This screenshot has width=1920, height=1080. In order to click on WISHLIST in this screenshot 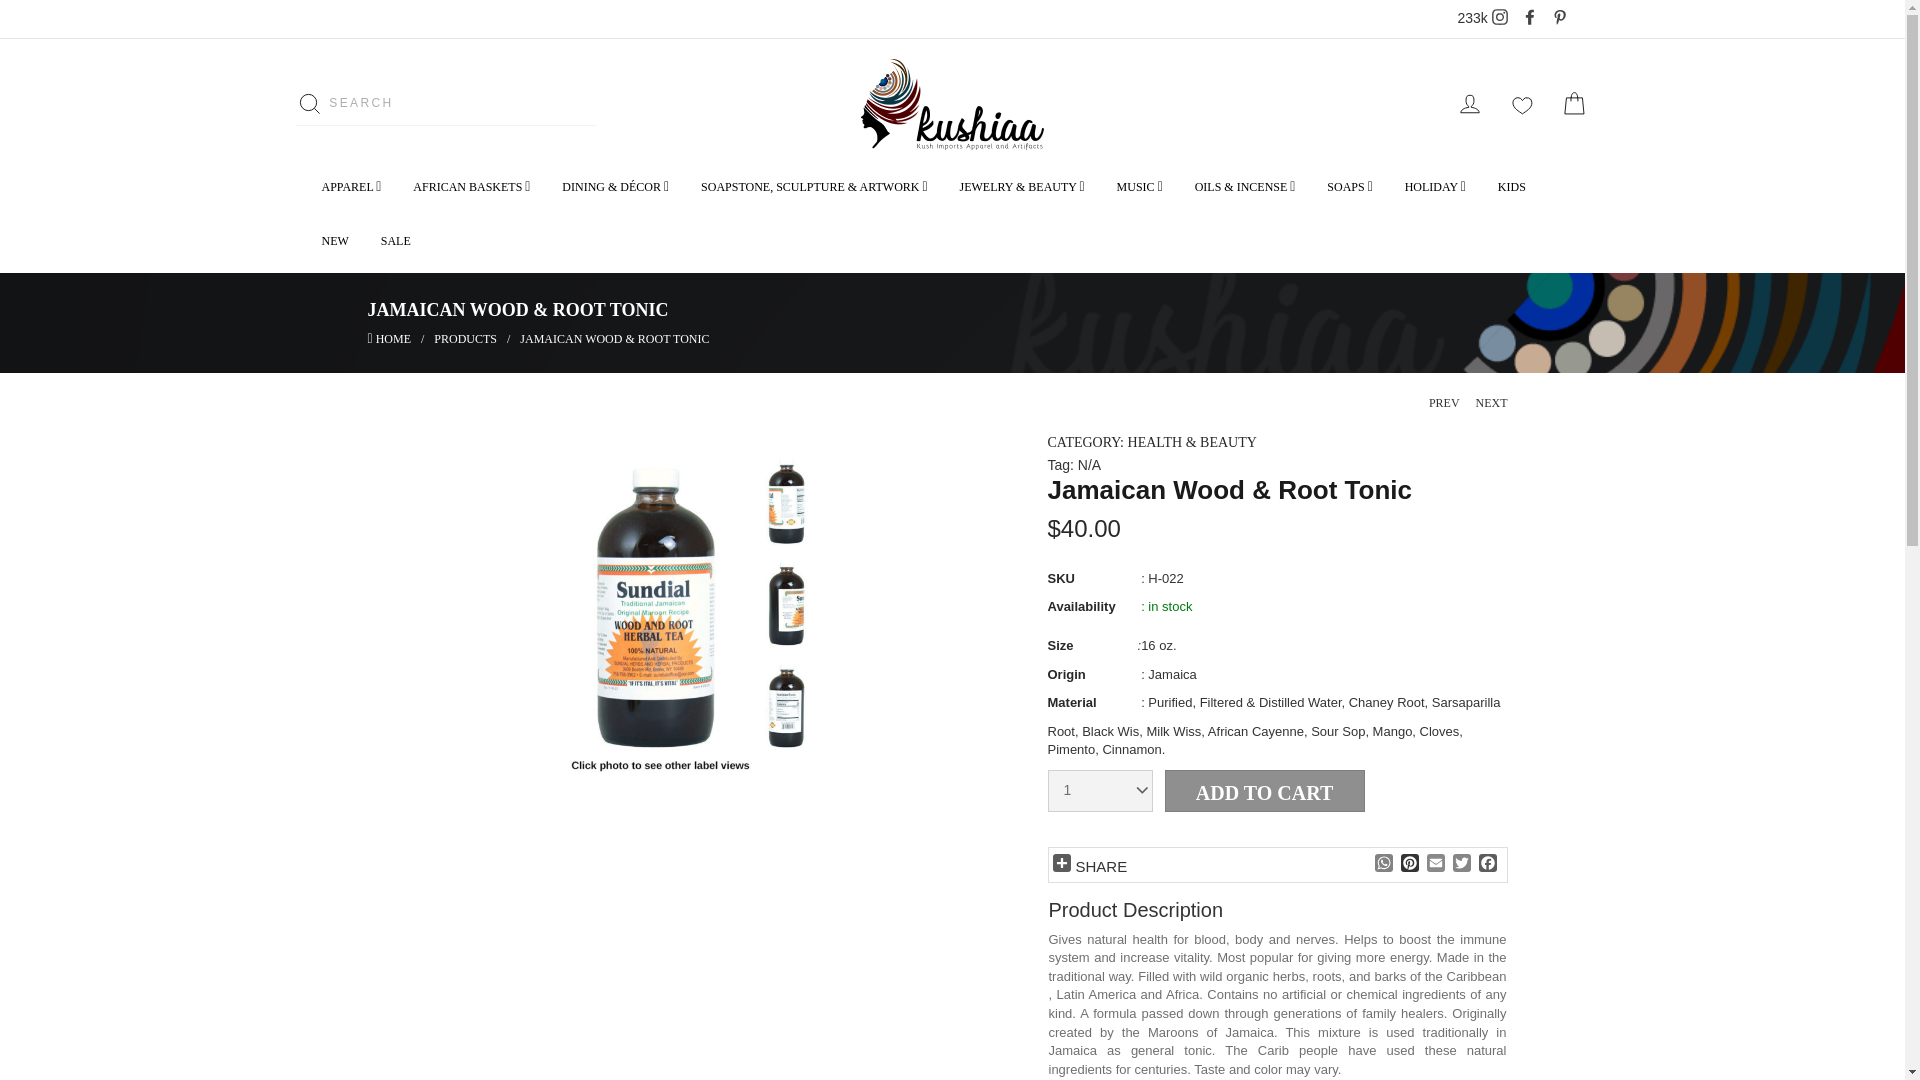, I will do `click(465, 338)`.